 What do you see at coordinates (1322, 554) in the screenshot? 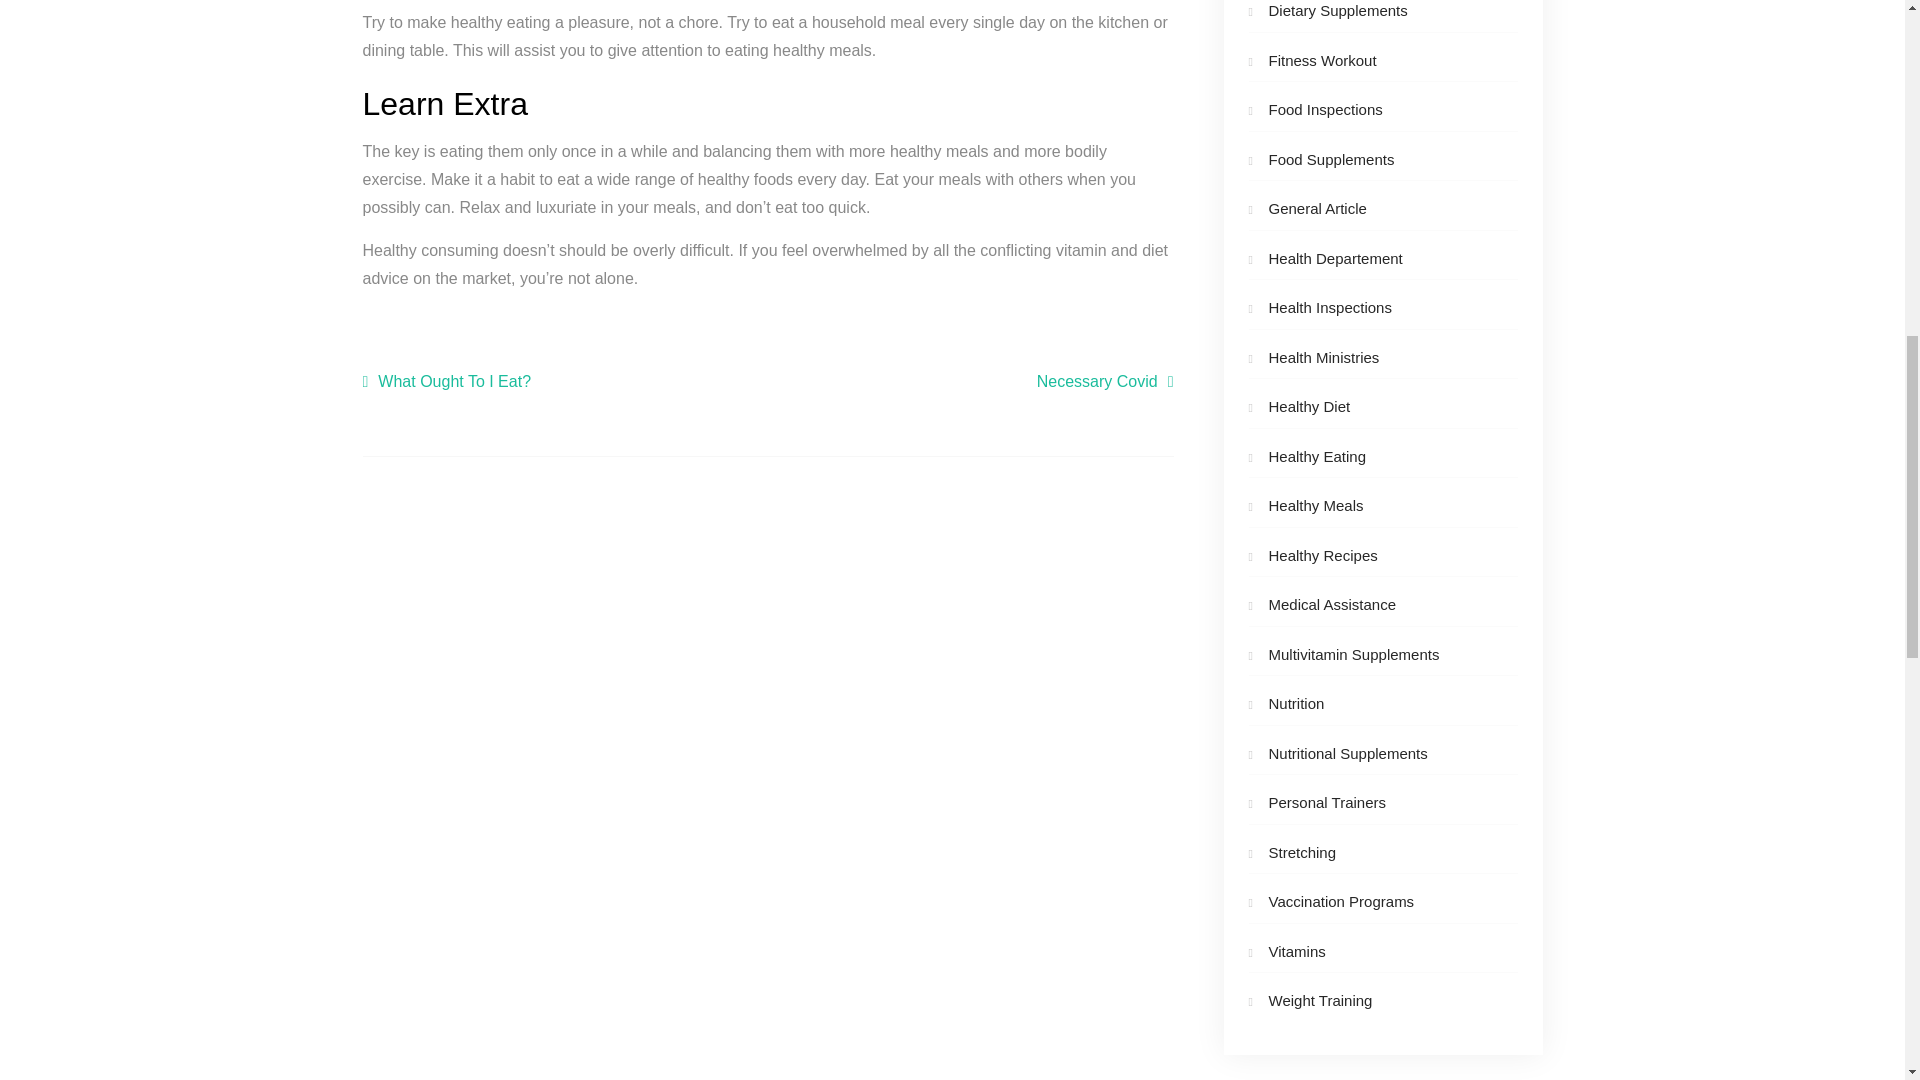
I see `Healthy Recipes` at bounding box center [1322, 554].